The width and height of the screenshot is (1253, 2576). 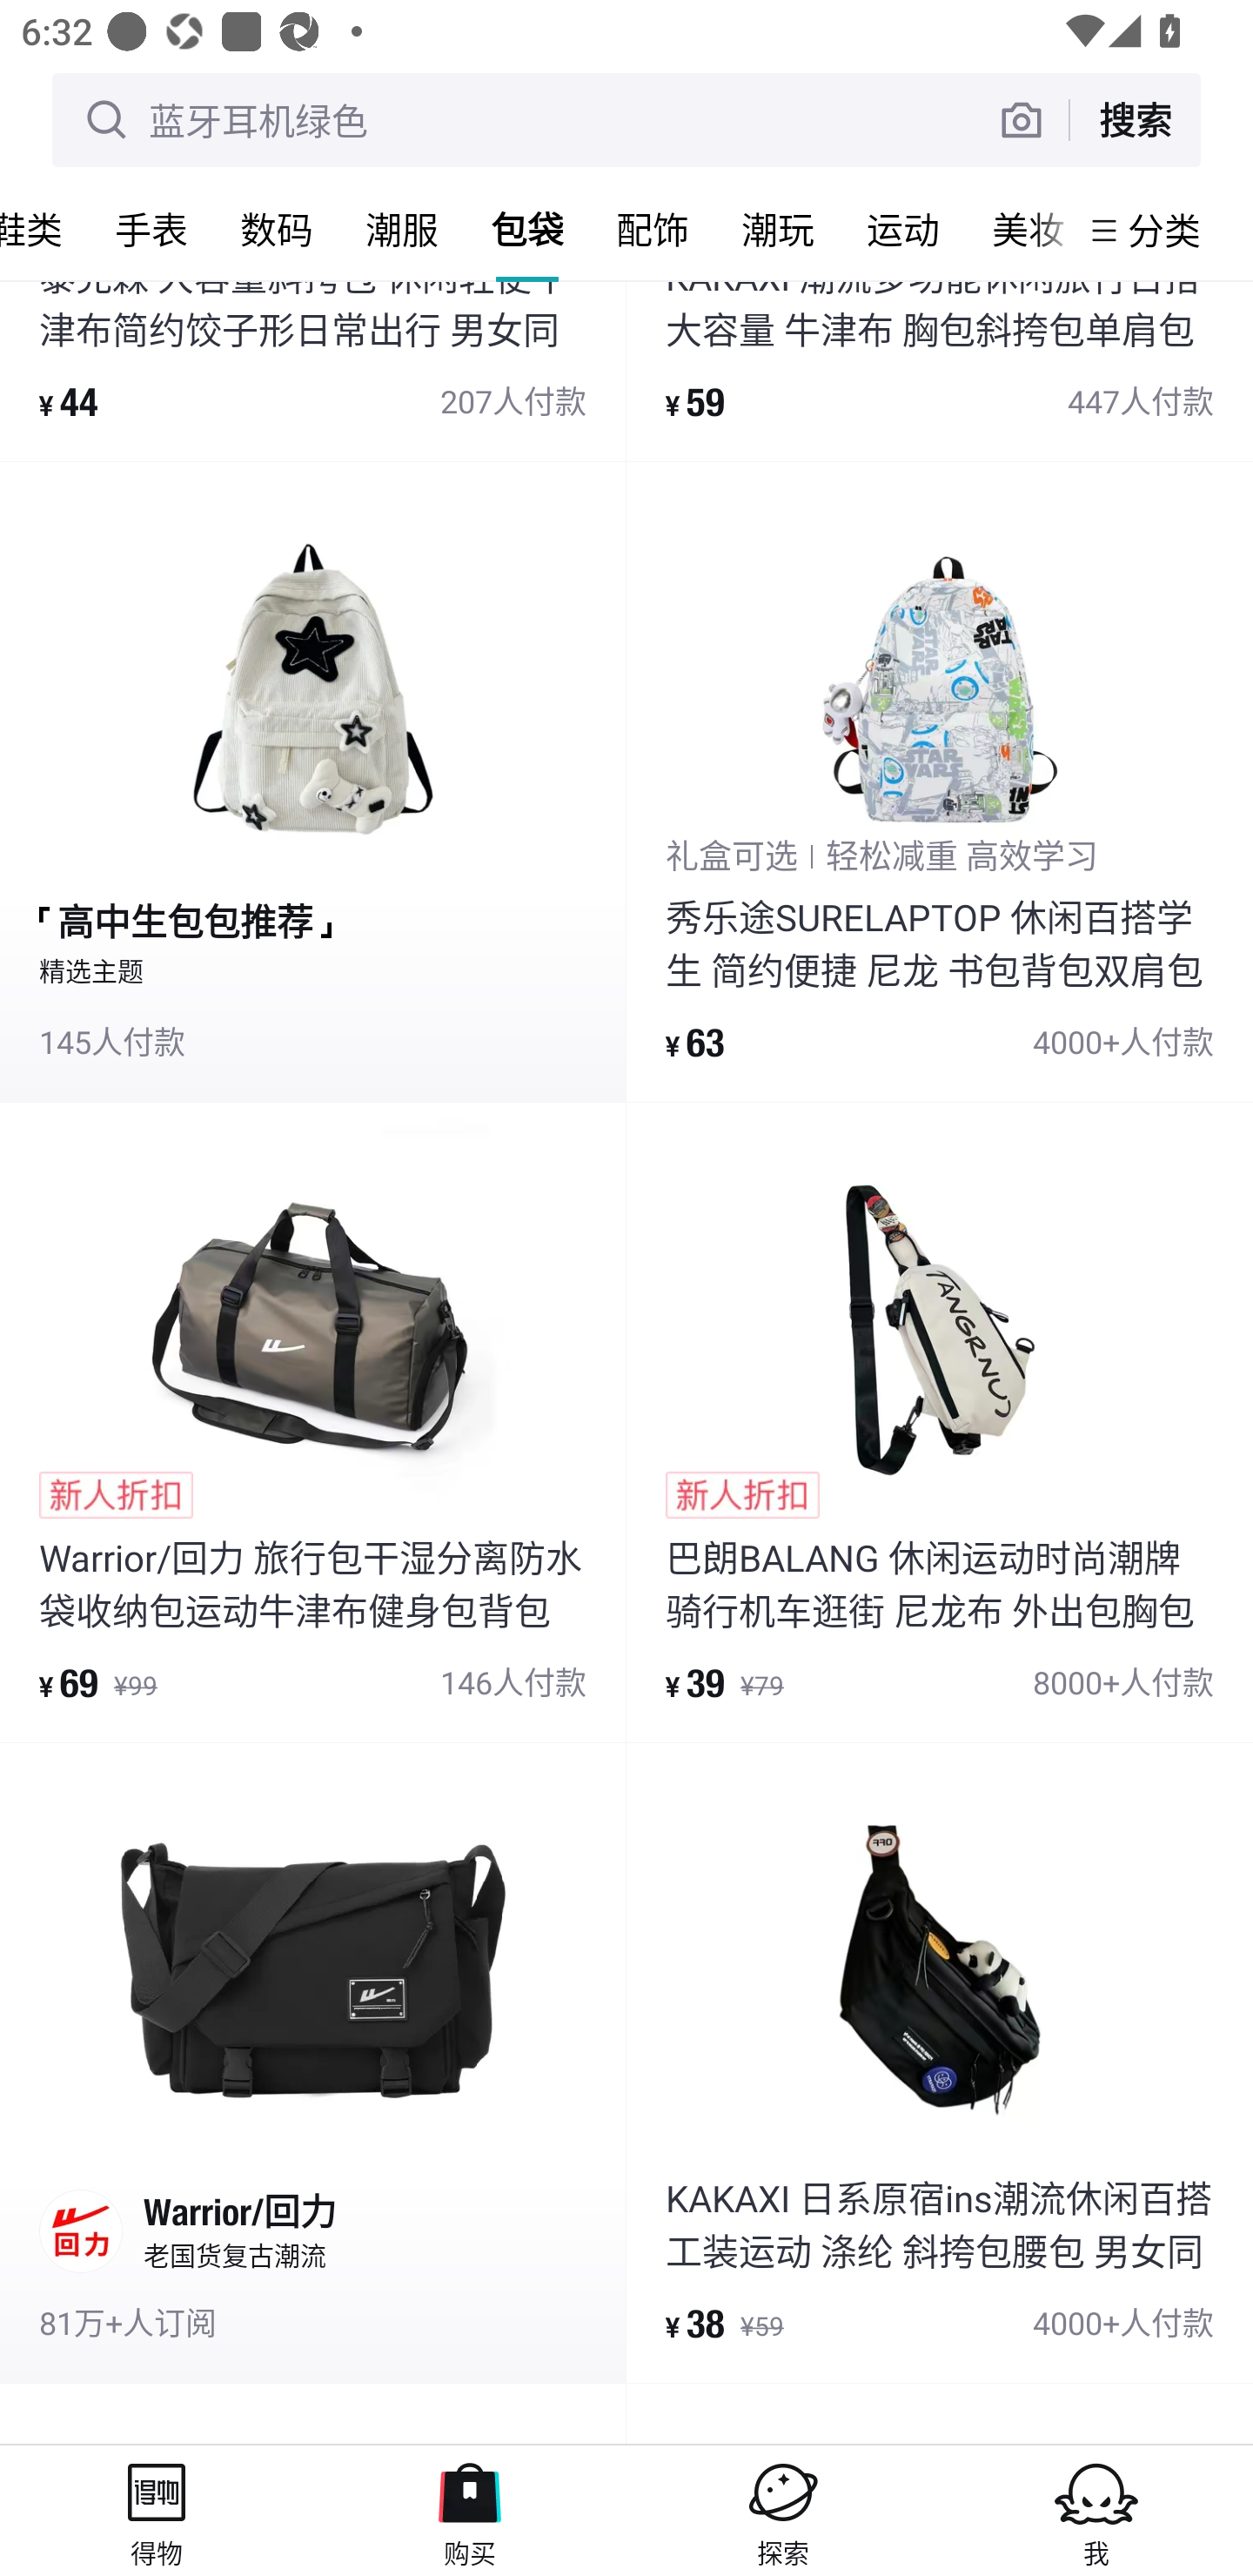 I want to click on 配饰, so click(x=653, y=229).